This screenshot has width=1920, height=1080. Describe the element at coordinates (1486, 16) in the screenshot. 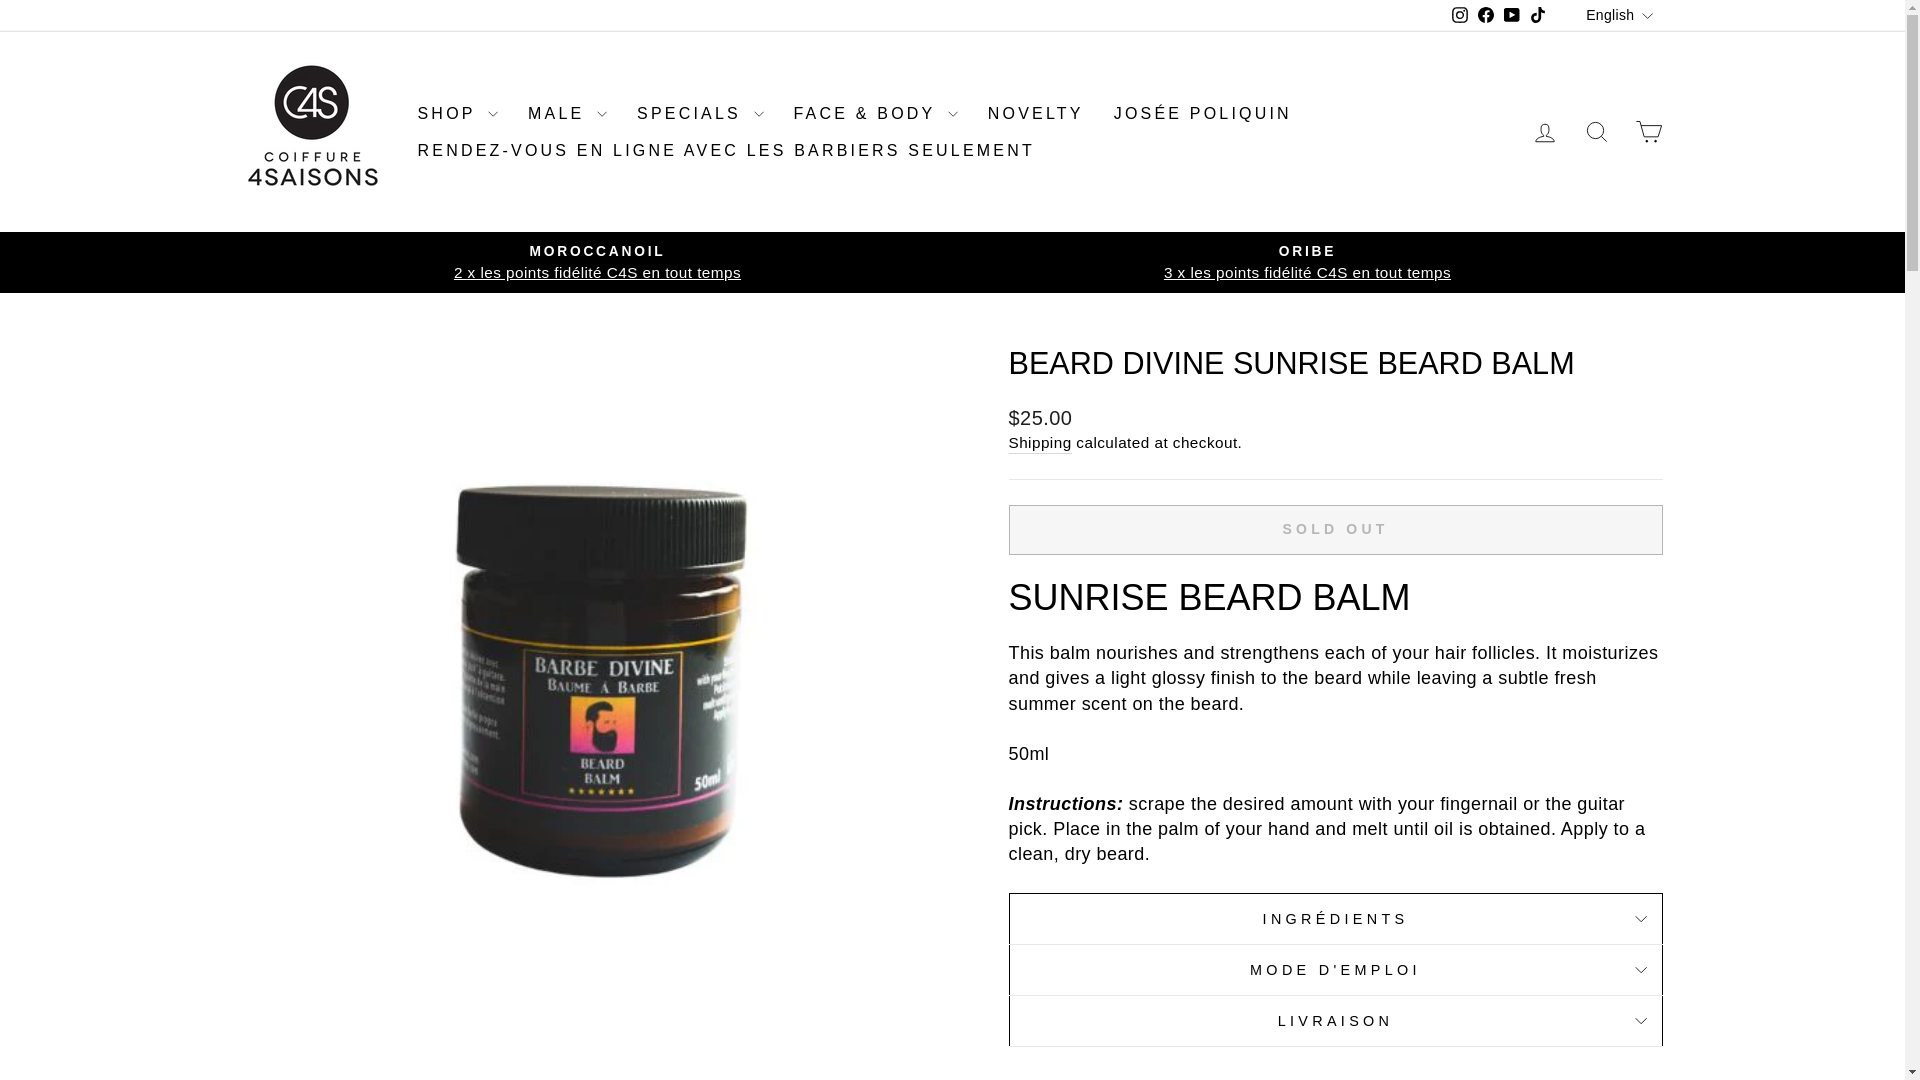

I see `Coiffurec4s on Facebook` at that location.